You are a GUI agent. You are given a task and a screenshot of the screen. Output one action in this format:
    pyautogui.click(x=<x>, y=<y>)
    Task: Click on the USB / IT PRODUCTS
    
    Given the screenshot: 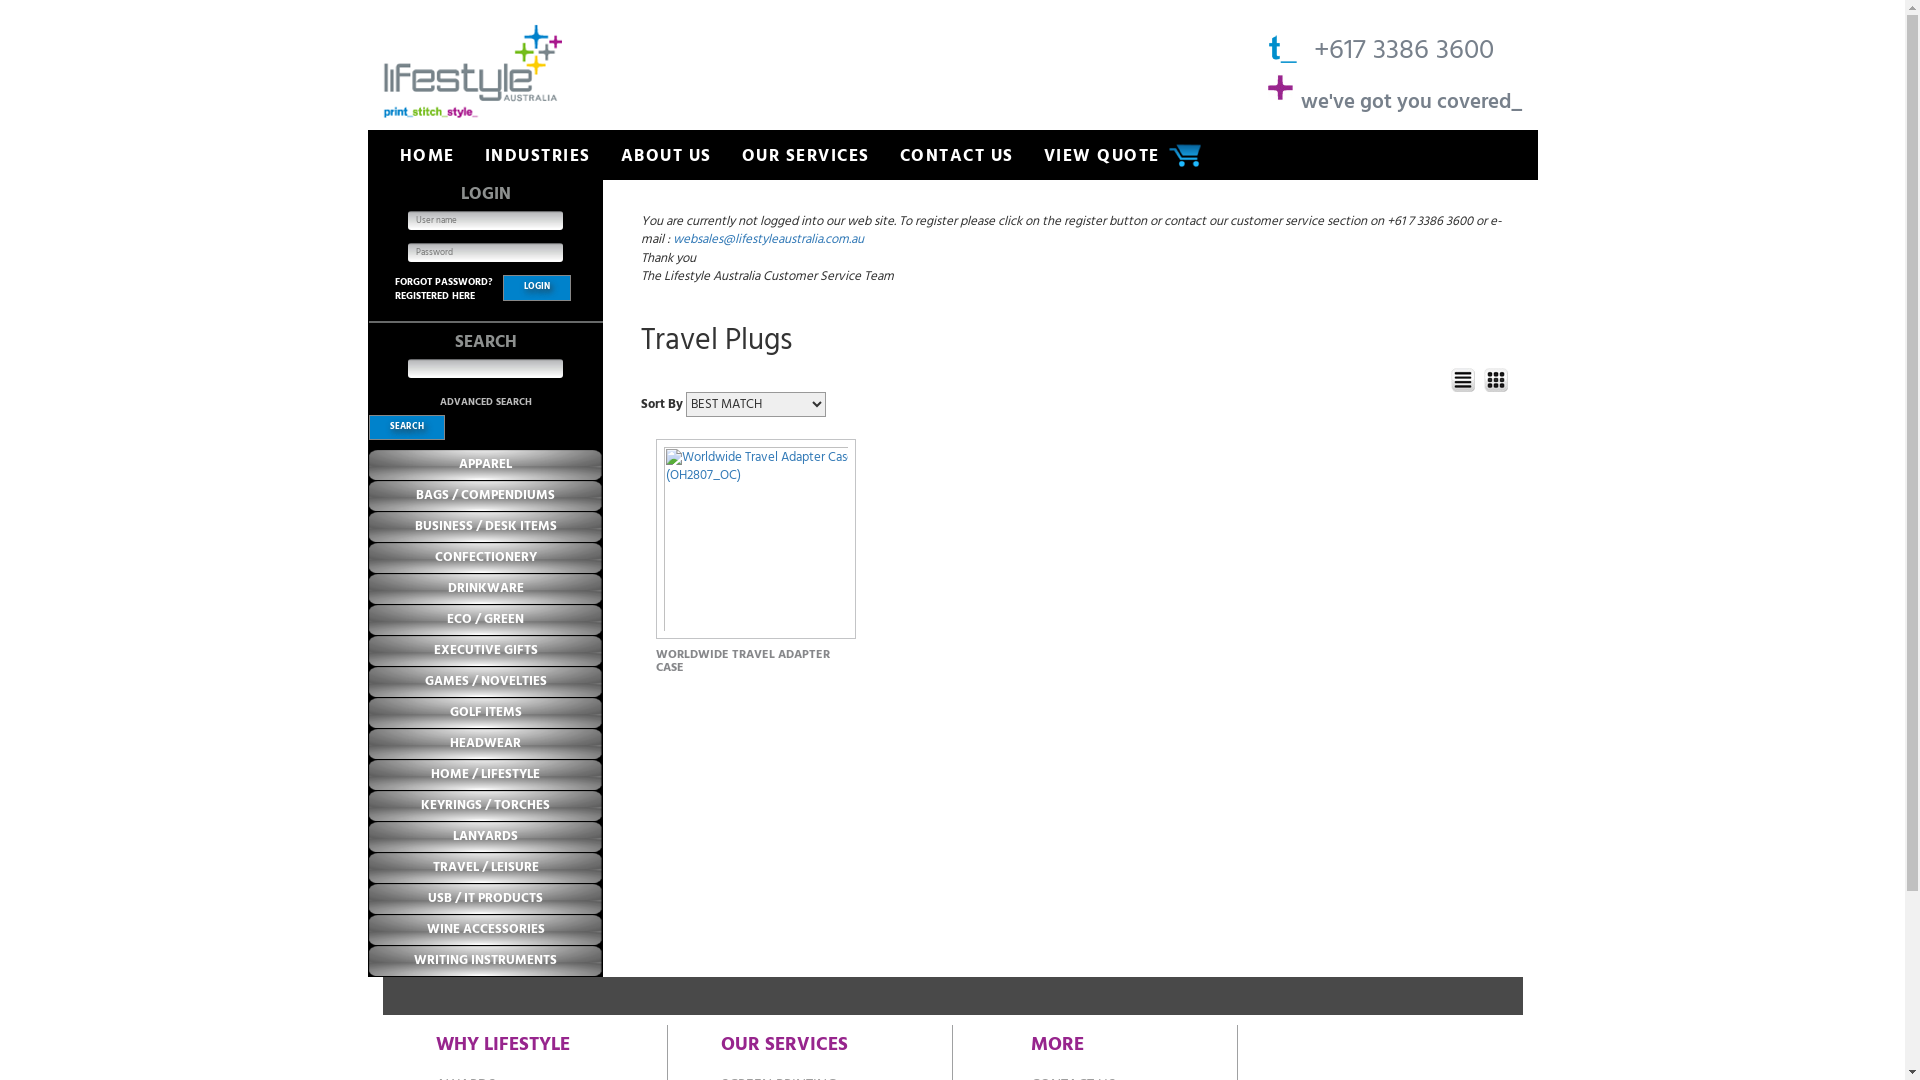 What is the action you would take?
    pyautogui.click(x=486, y=898)
    